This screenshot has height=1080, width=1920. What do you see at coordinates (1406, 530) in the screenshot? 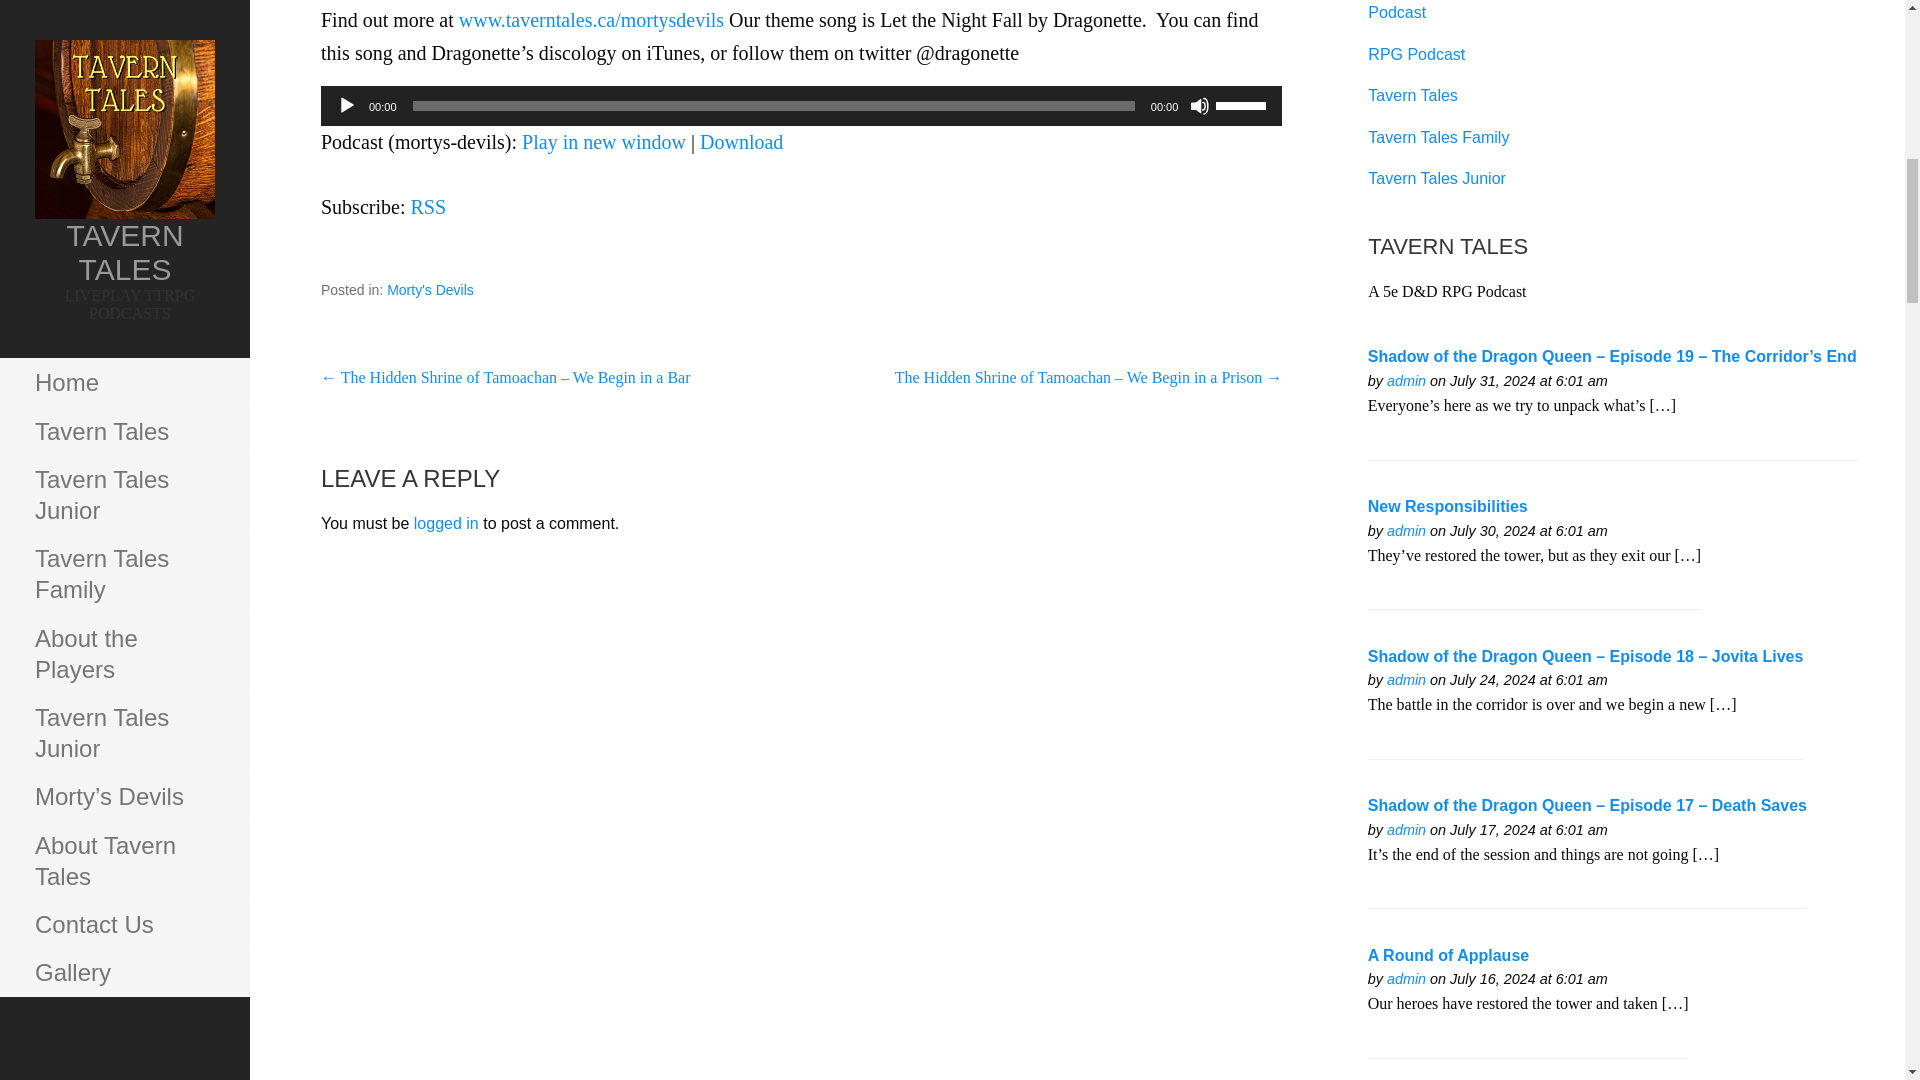
I see `www.taverntales.ca` at bounding box center [1406, 530].